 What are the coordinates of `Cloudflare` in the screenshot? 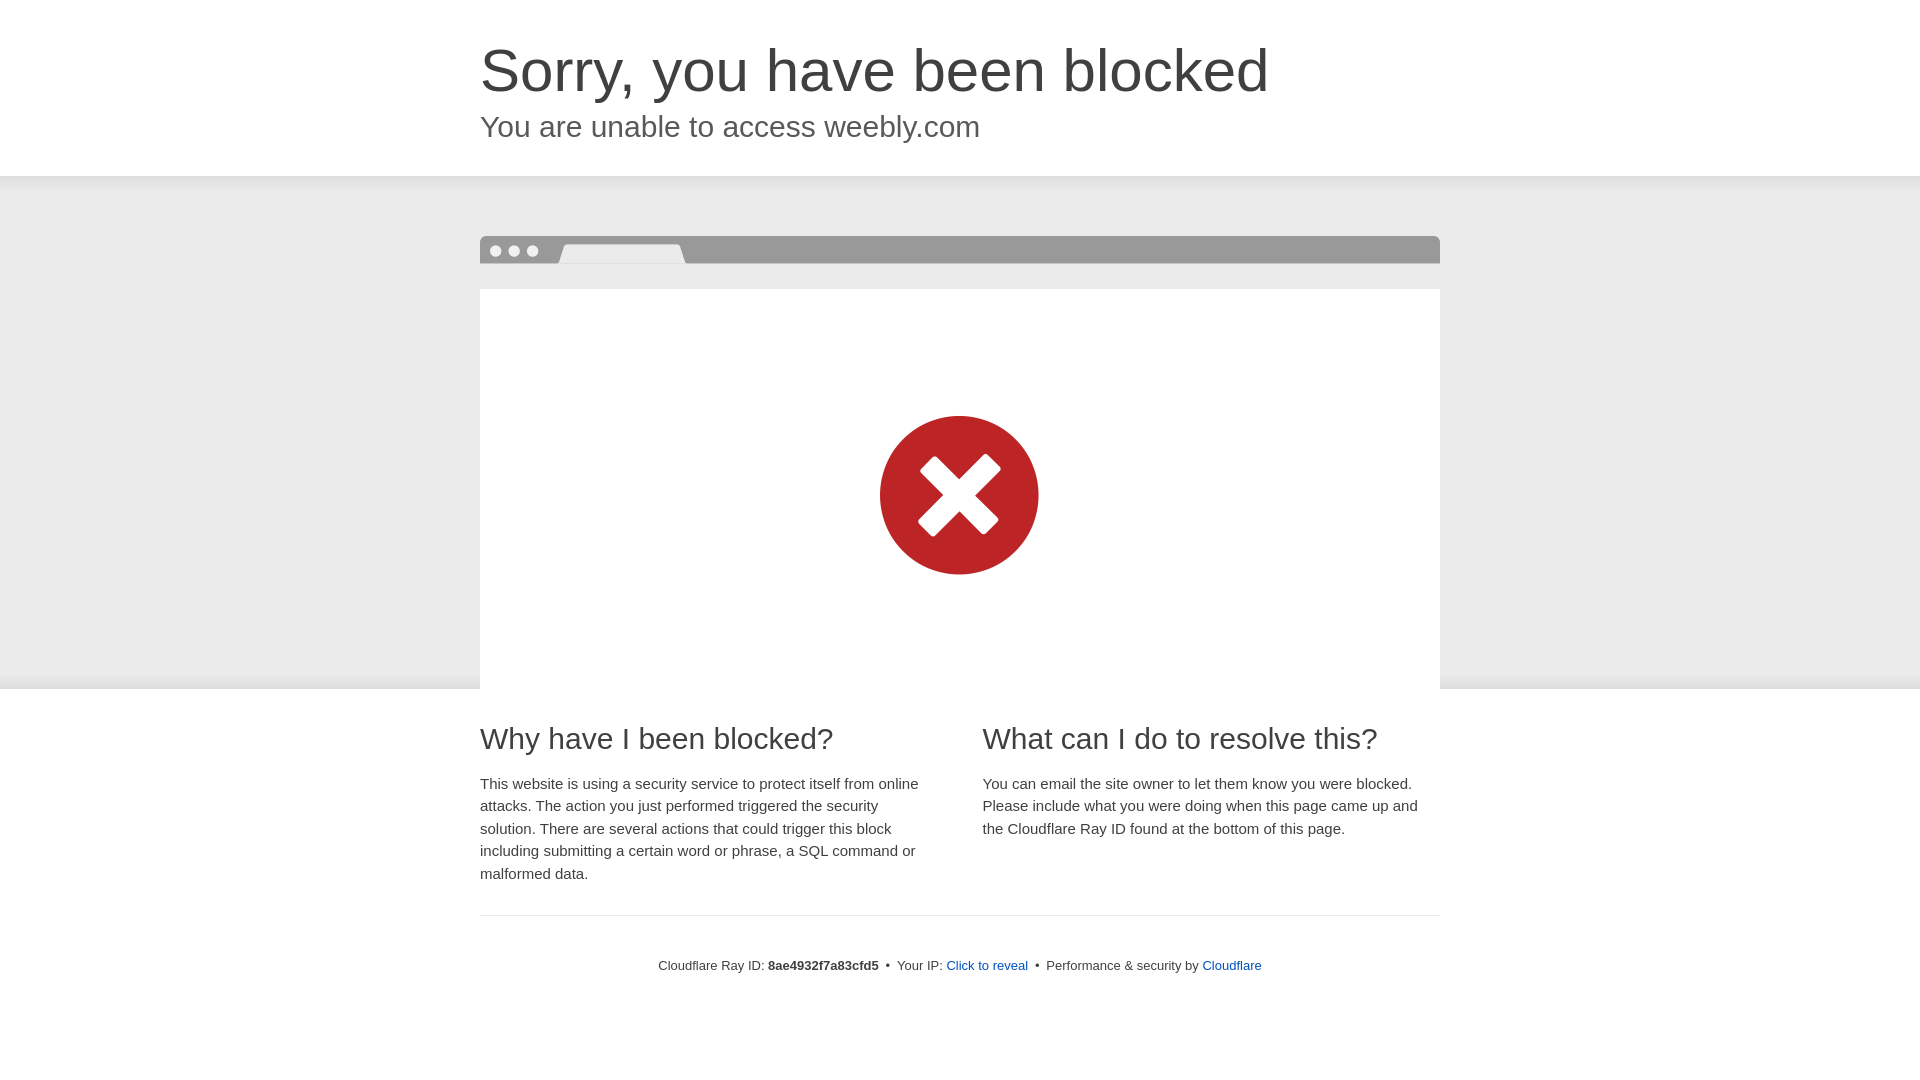 It's located at (1231, 965).